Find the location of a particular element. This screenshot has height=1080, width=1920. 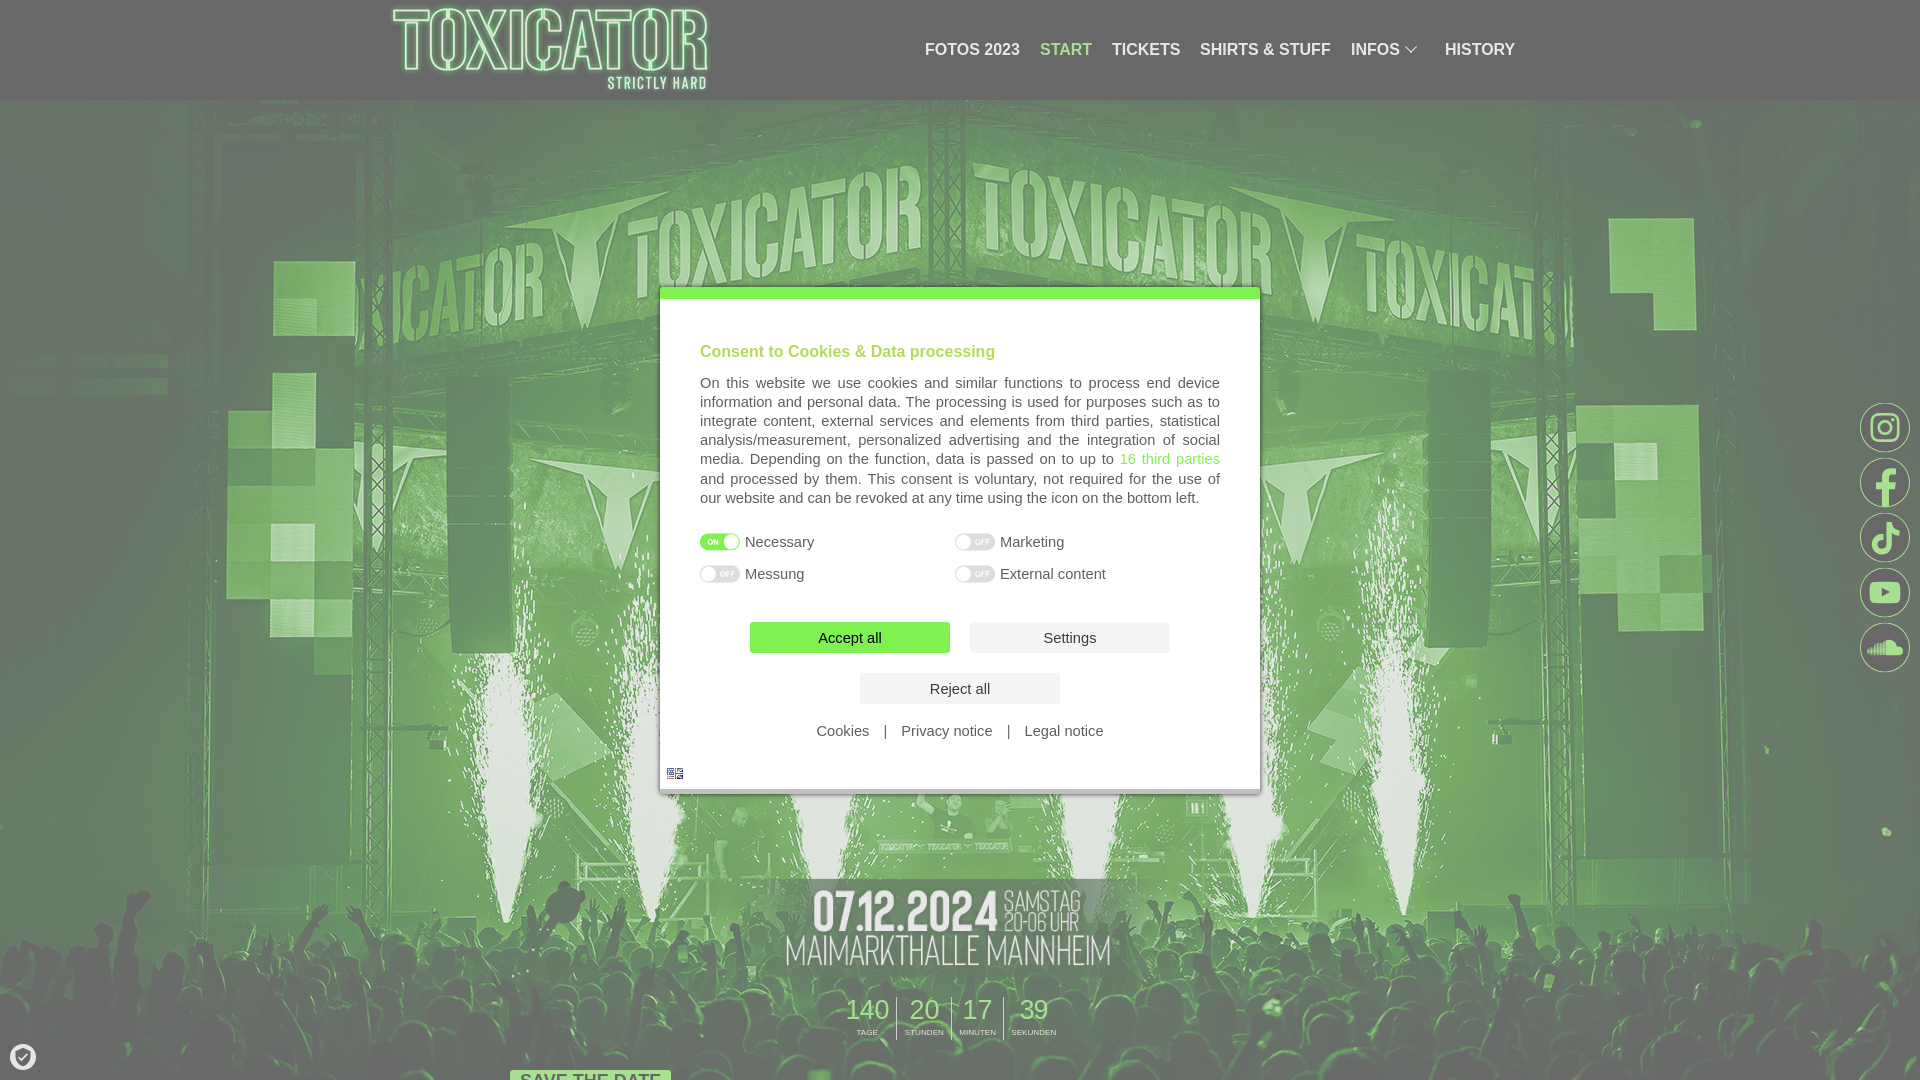

Language: en is located at coordinates (674, 772).